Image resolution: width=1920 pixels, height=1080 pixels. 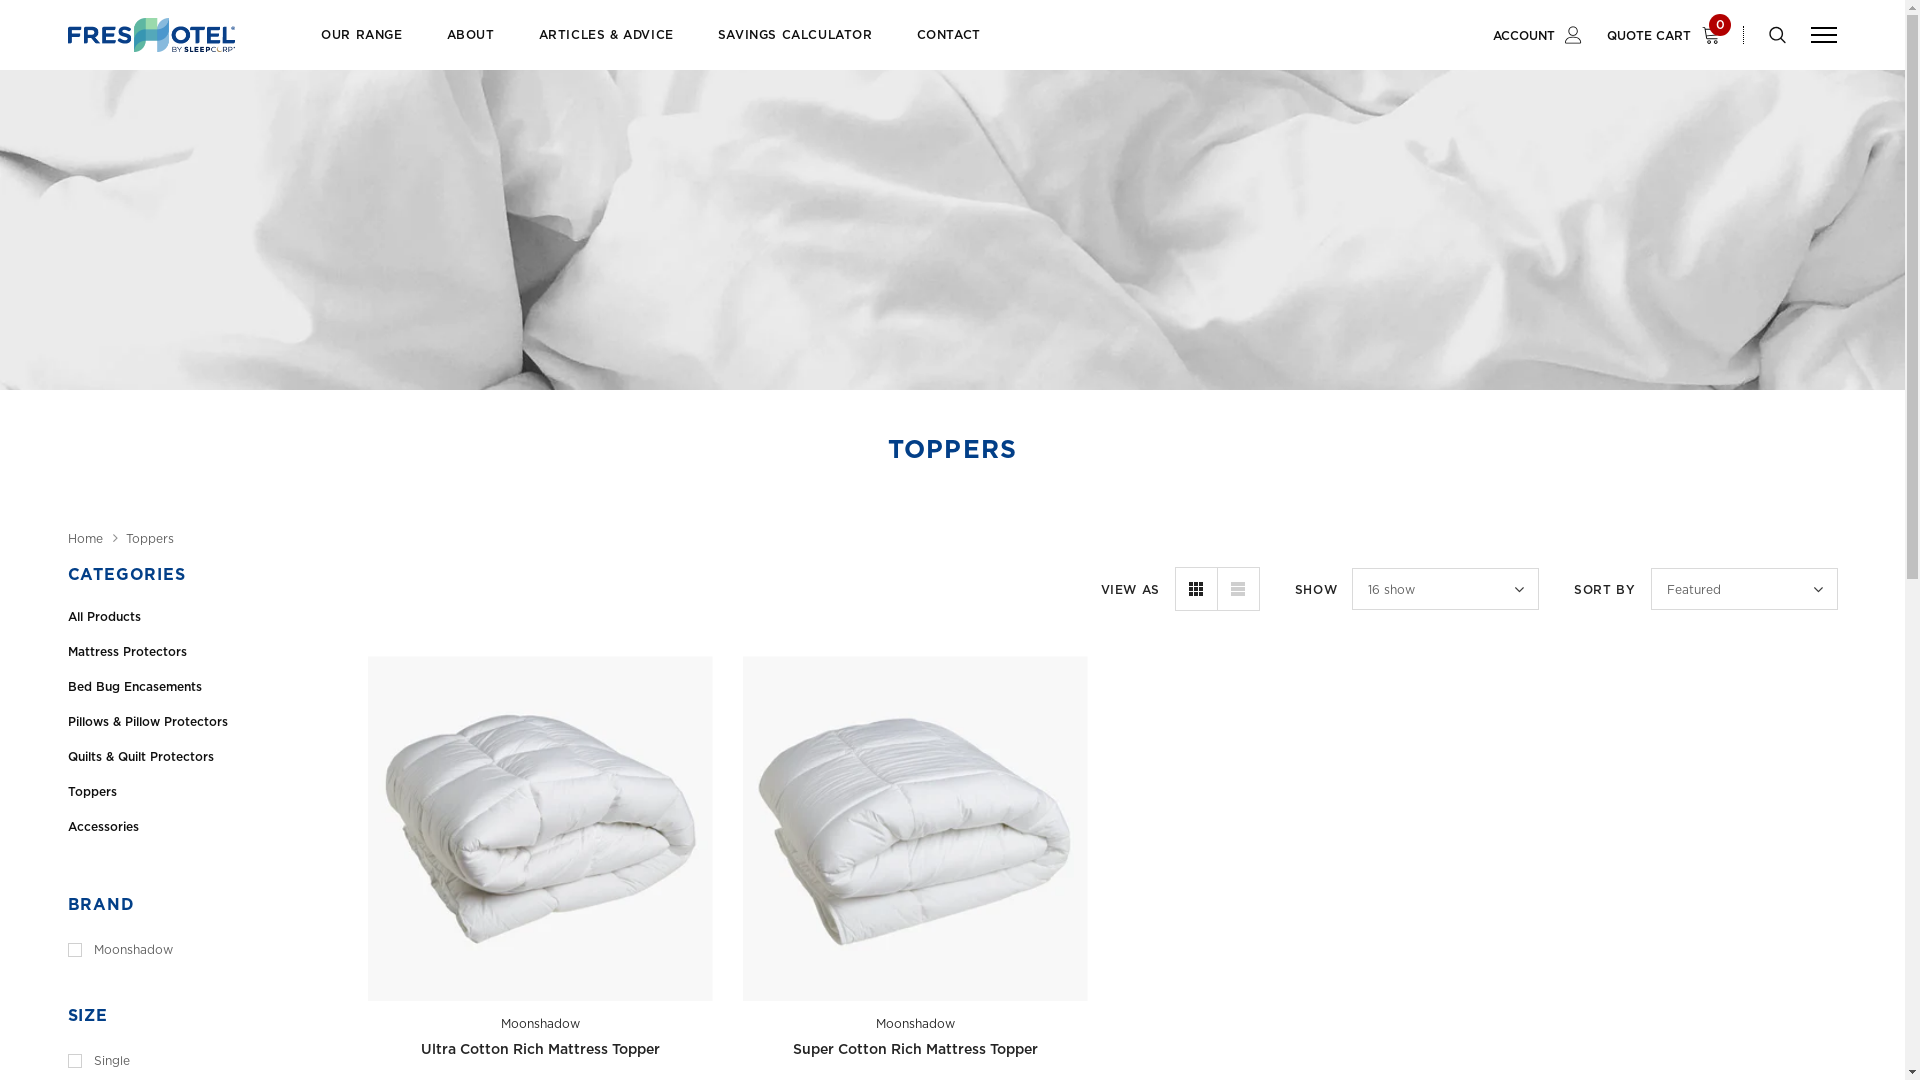 I want to click on Accessories, so click(x=203, y=826).